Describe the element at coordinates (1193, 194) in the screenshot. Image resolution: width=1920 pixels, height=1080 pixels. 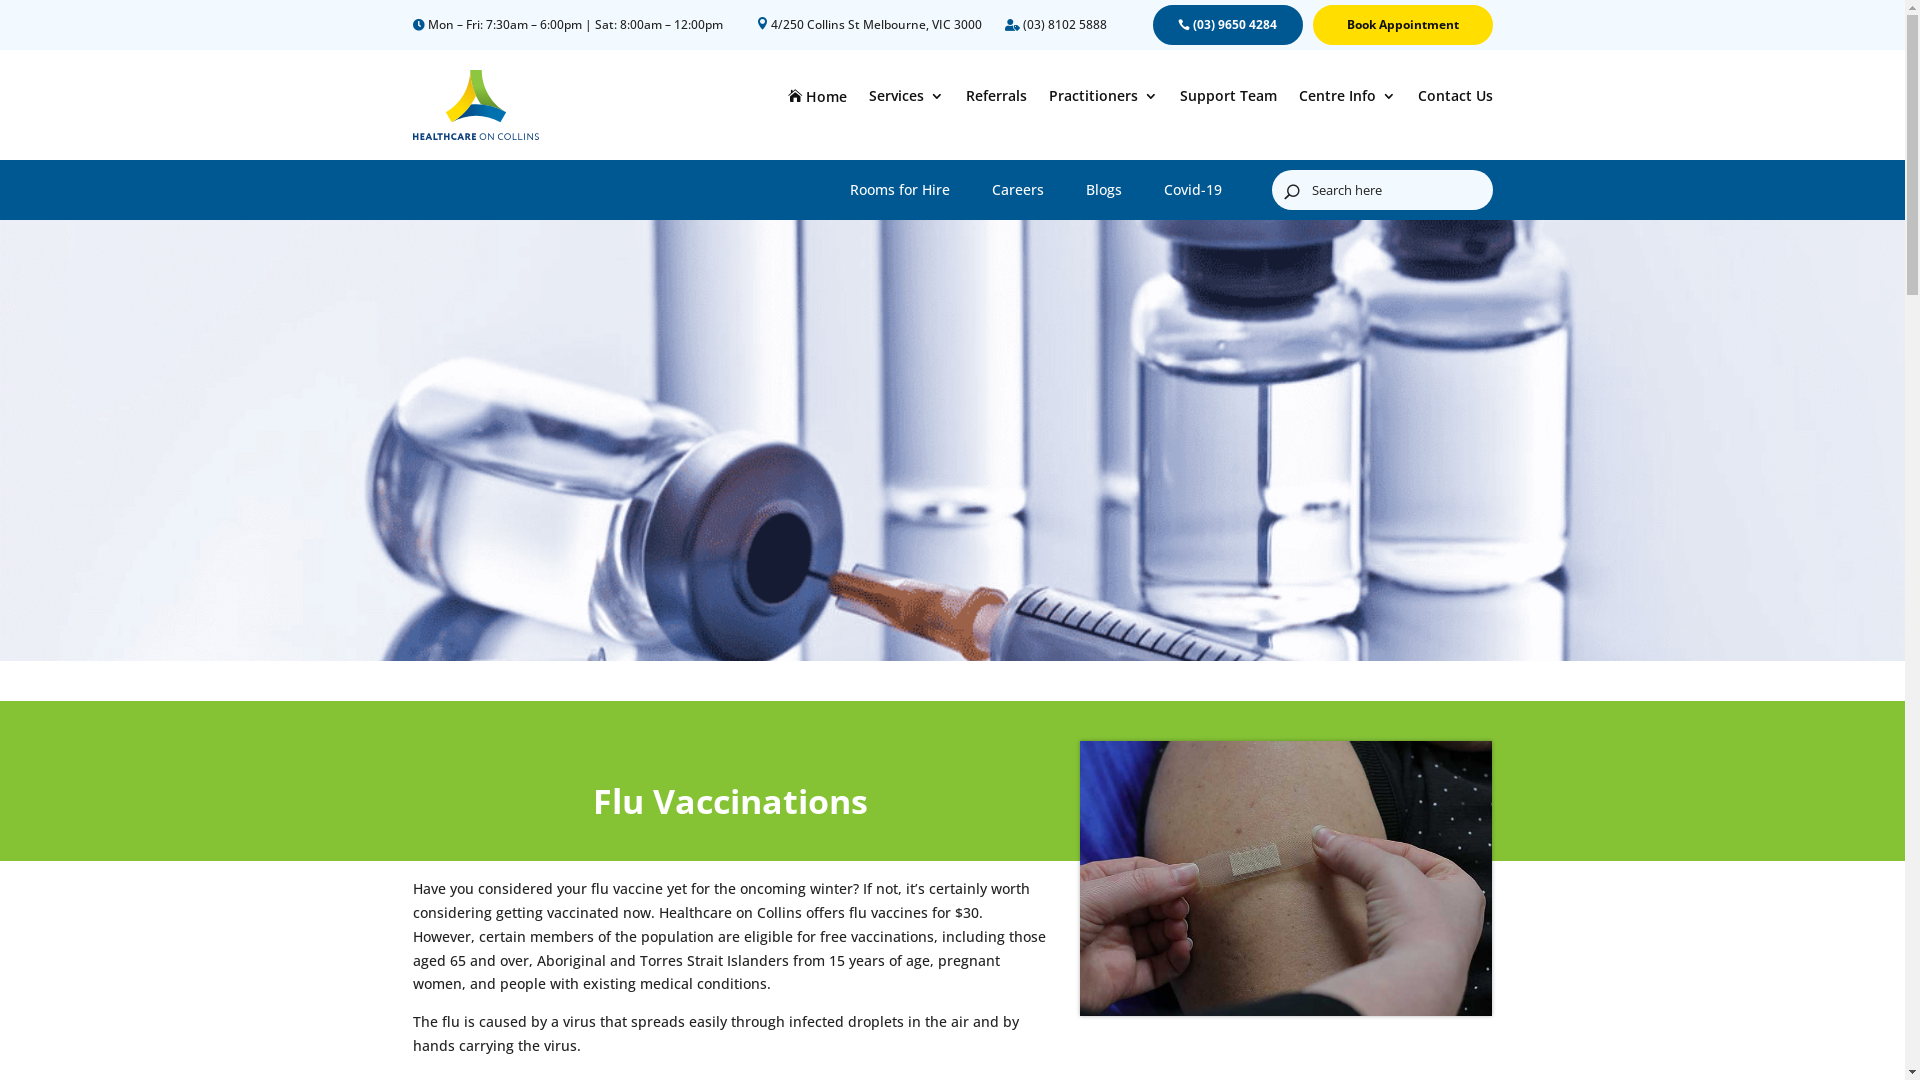
I see `Covid-19` at that location.